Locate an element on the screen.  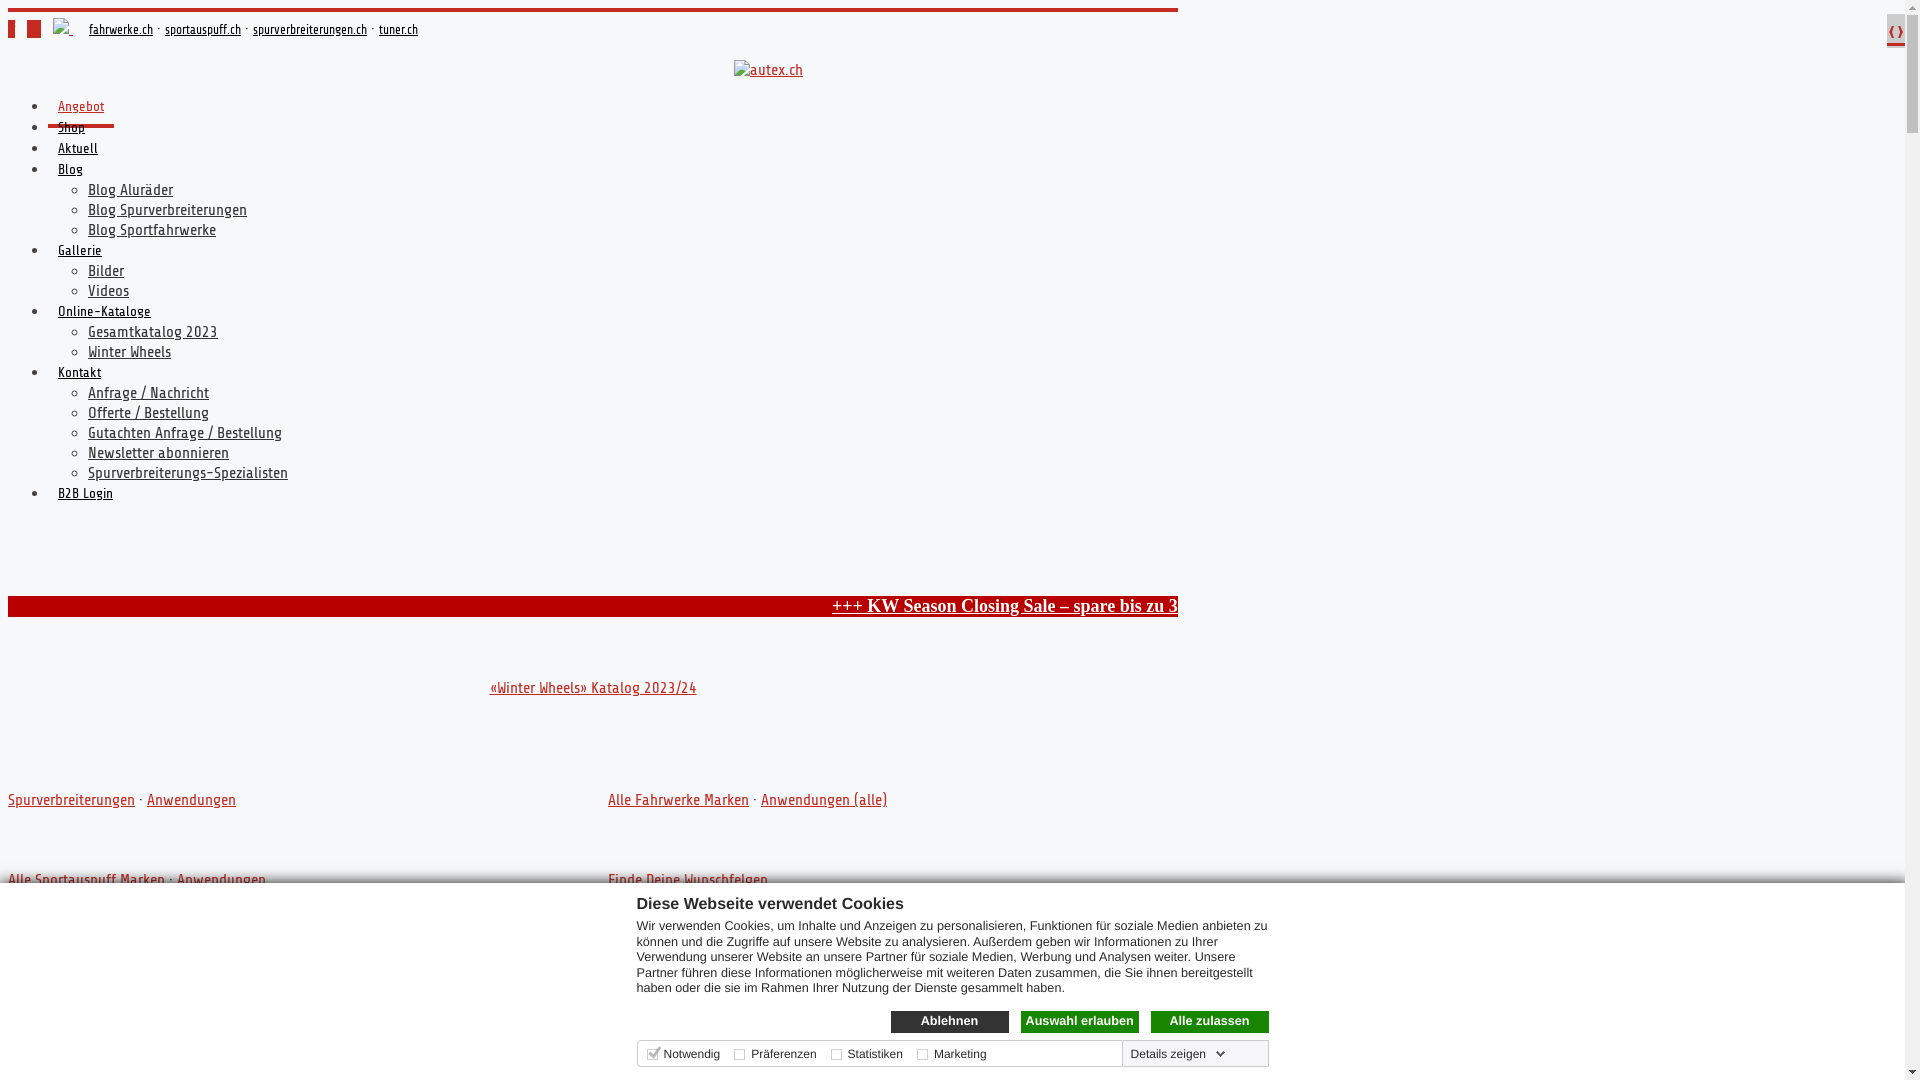
Angebot is located at coordinates (81, 111).